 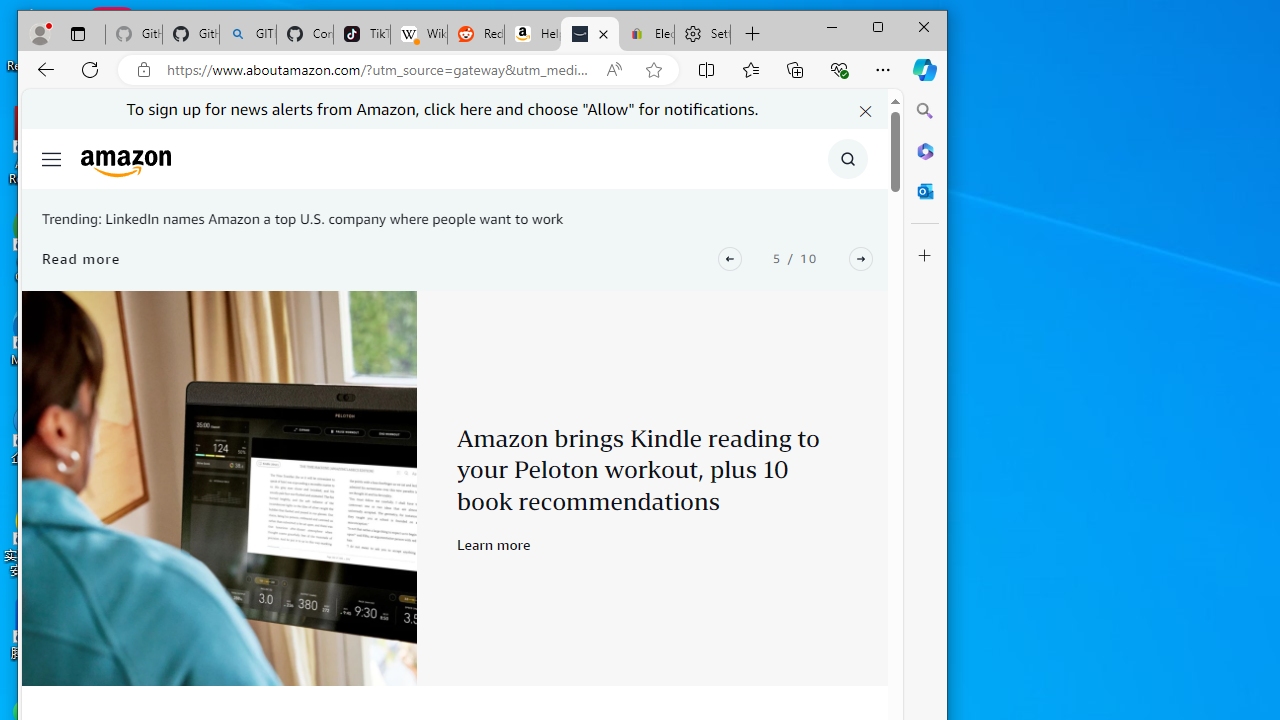 What do you see at coordinates (248, 34) in the screenshot?
I see `GITHUB - Search` at bounding box center [248, 34].